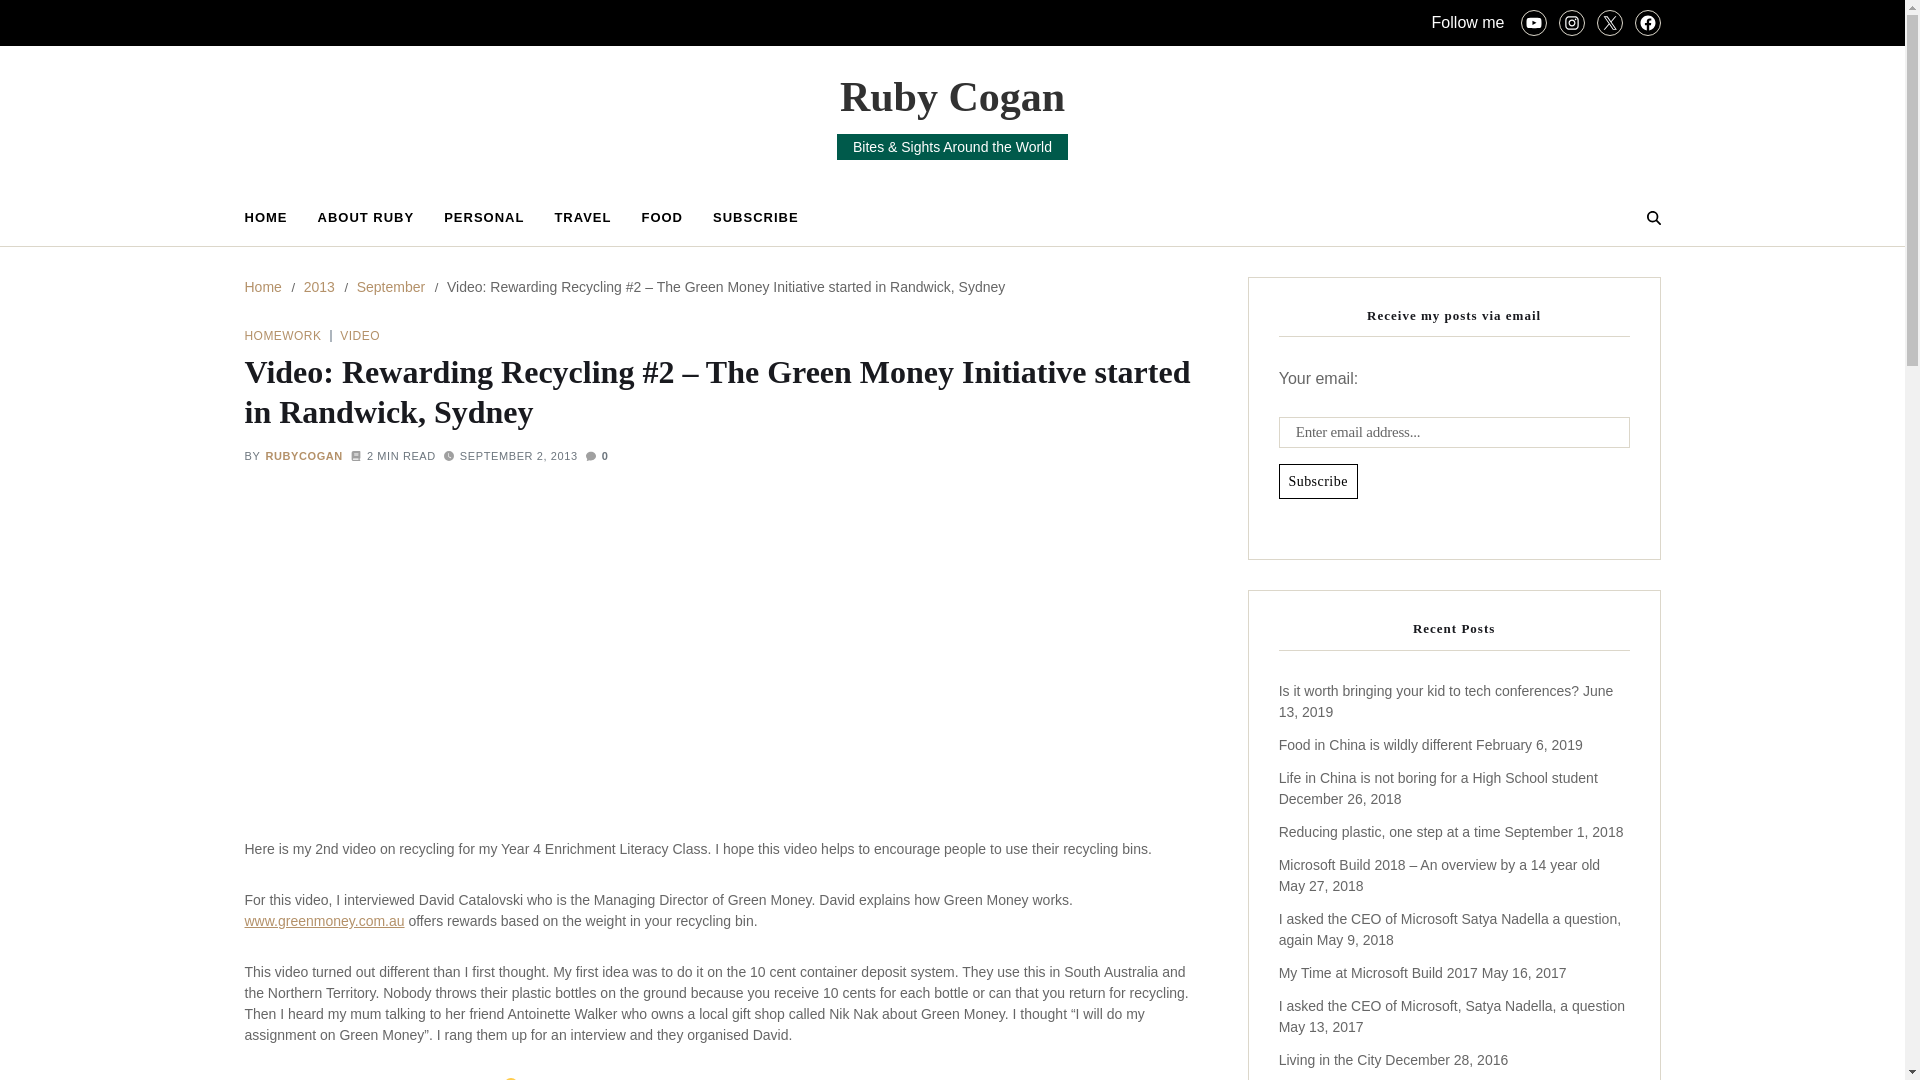  What do you see at coordinates (952, 96) in the screenshot?
I see `Ruby Cogan` at bounding box center [952, 96].